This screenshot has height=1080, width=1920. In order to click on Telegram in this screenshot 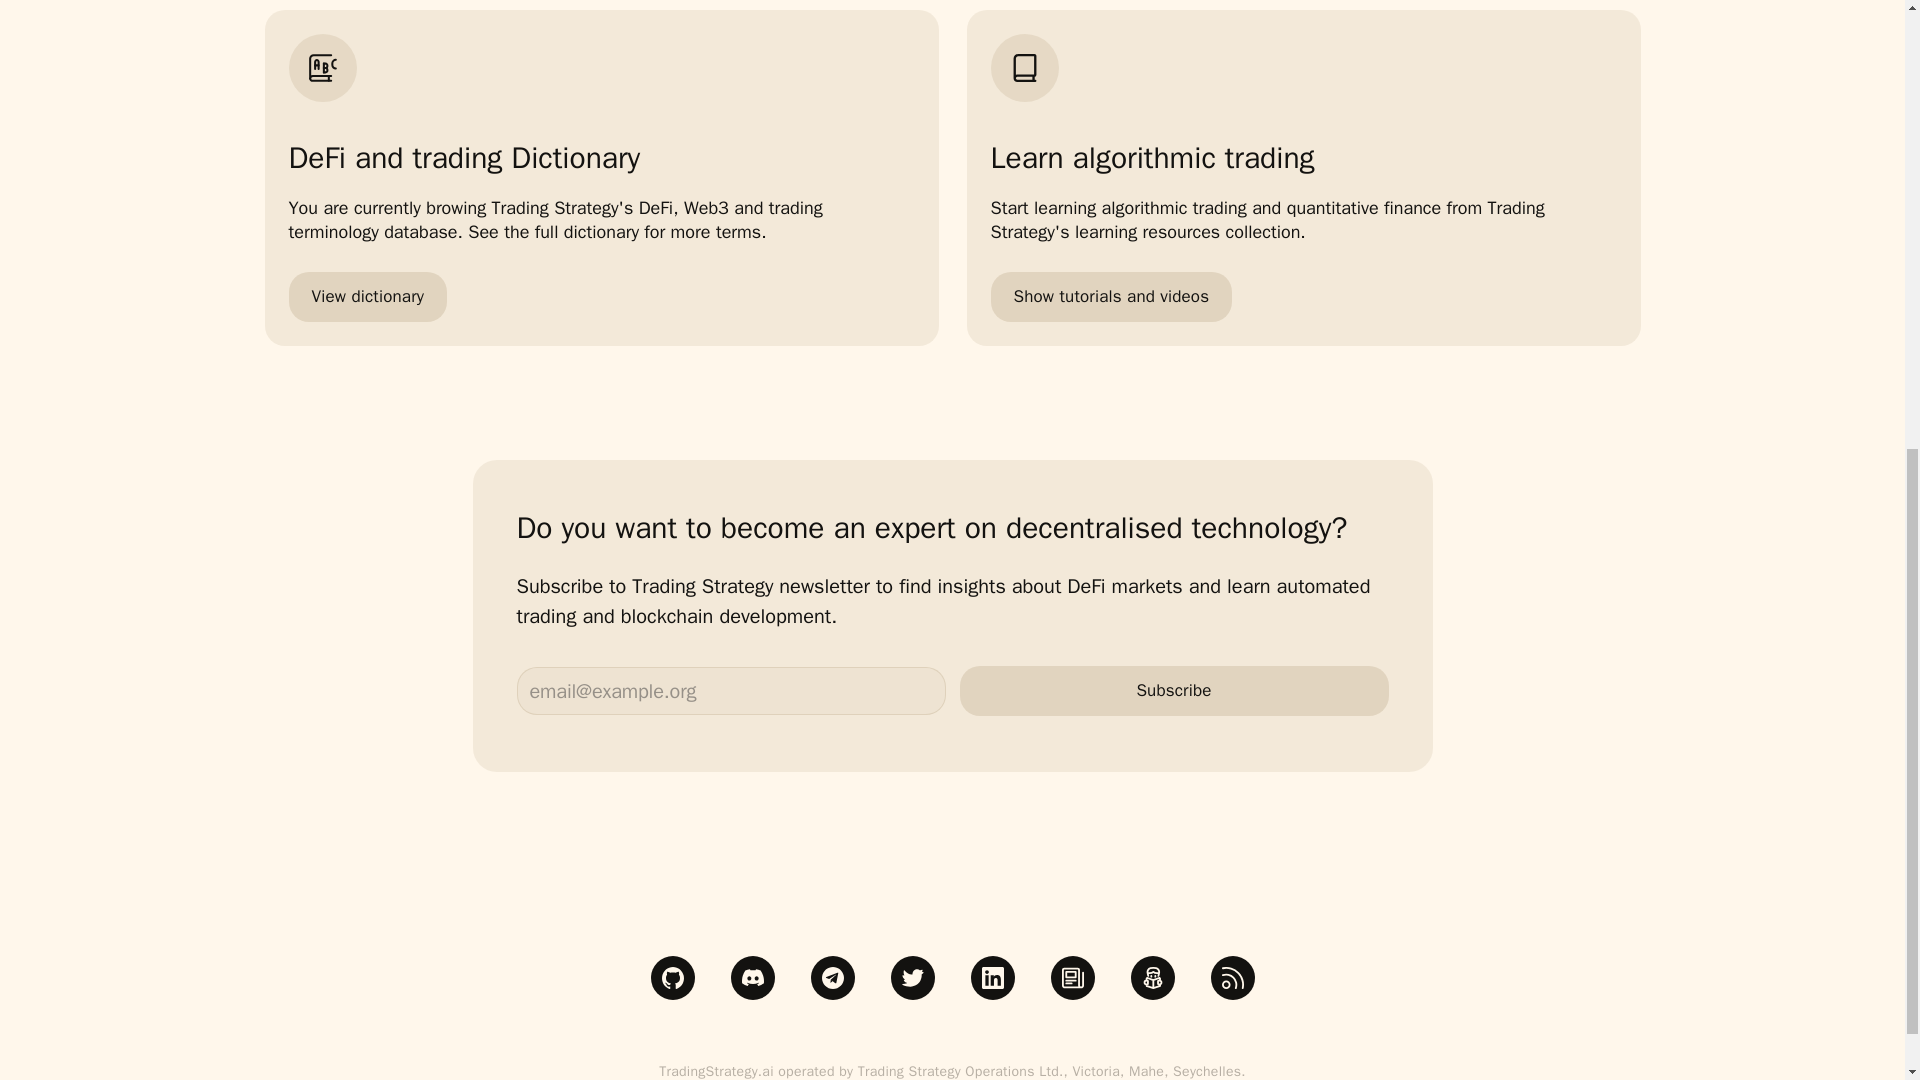, I will do `click(832, 978)`.